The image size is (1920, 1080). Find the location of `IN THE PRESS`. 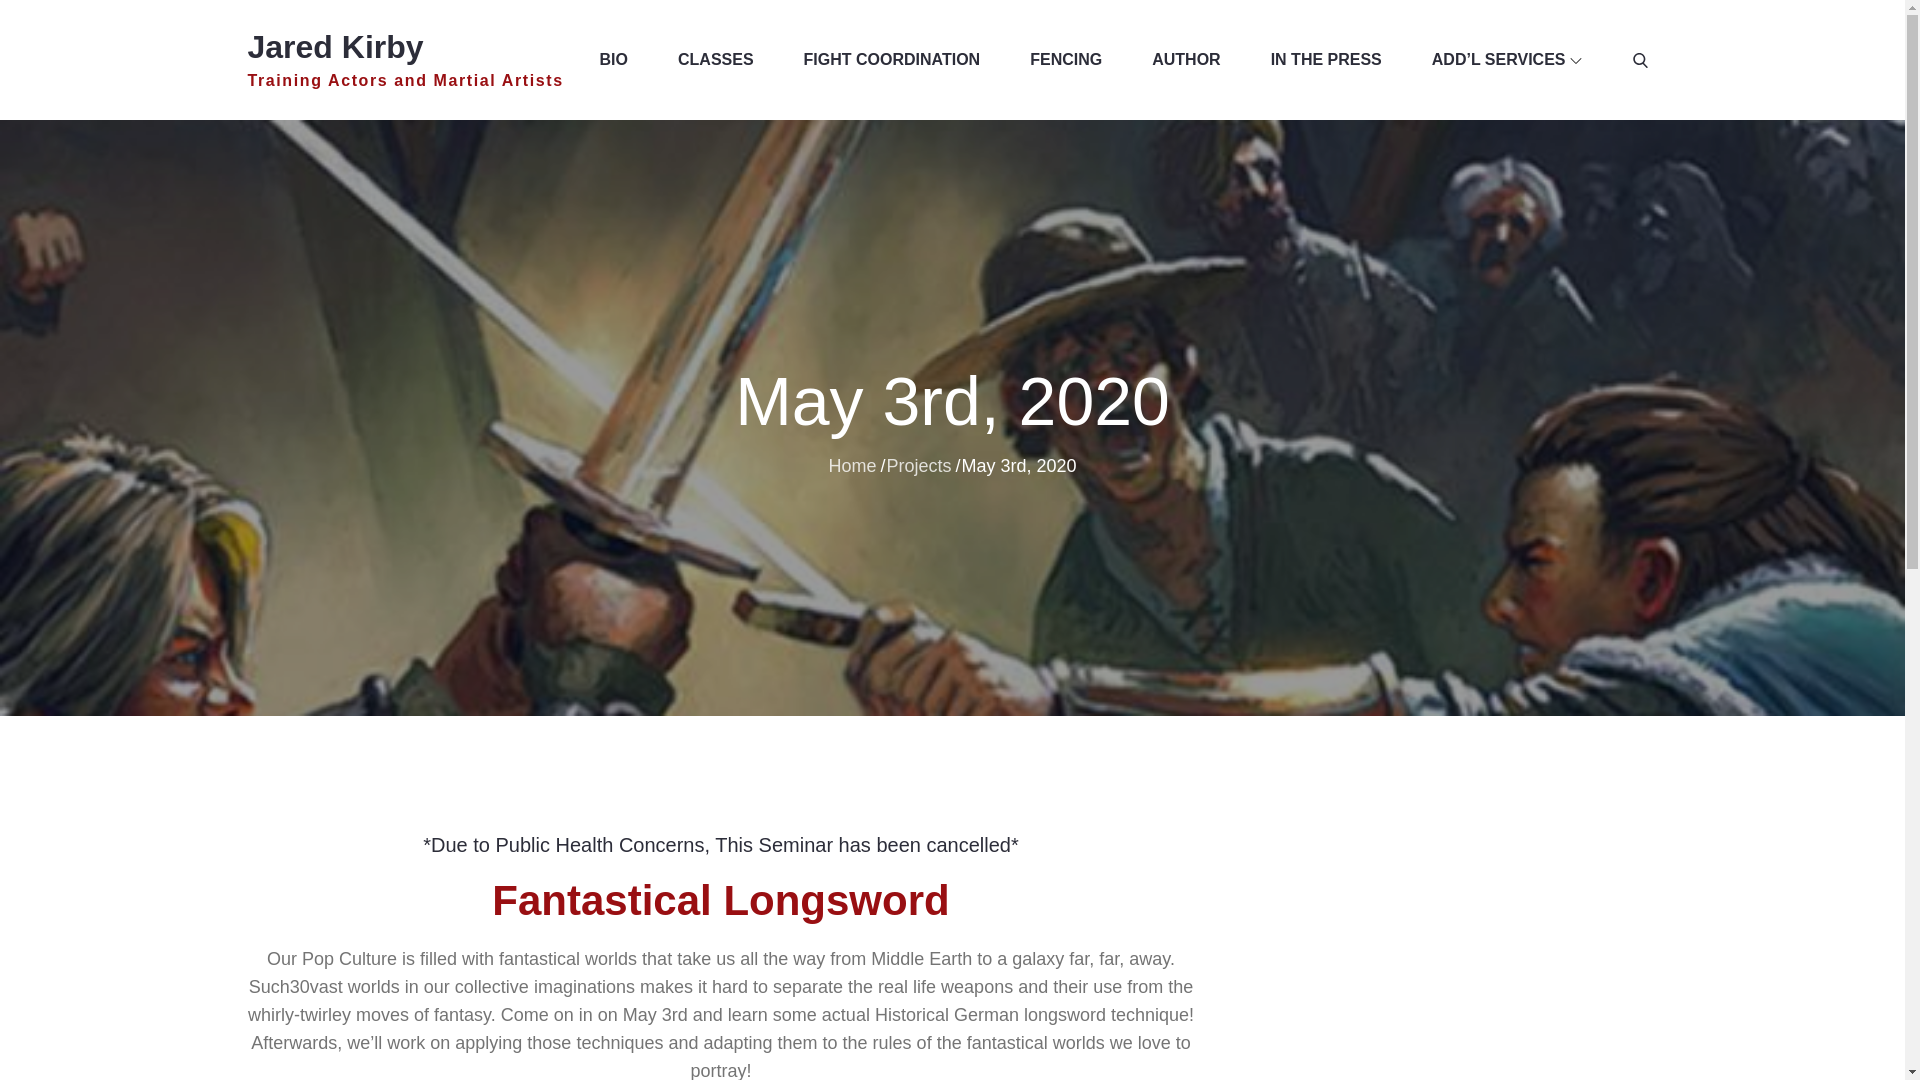

IN THE PRESS is located at coordinates (1326, 60).